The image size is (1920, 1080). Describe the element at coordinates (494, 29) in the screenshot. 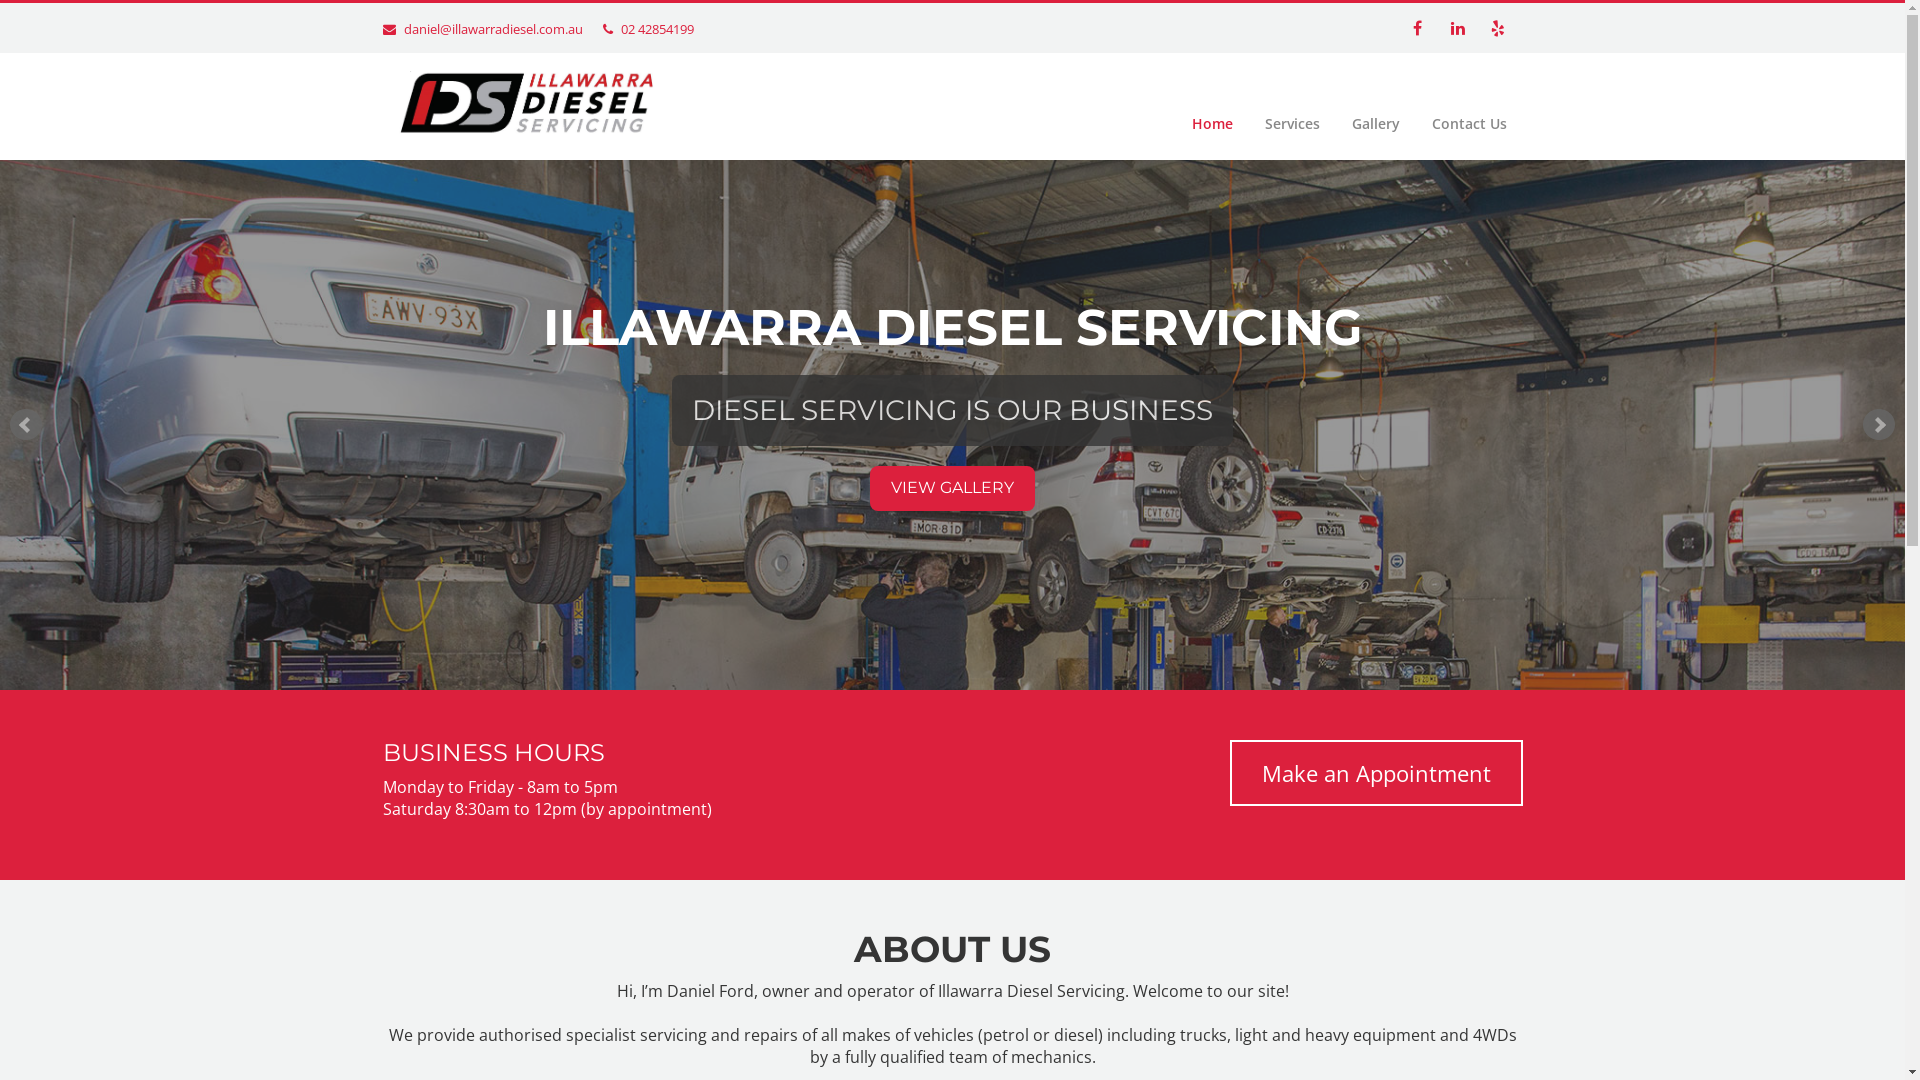

I see `daniel@illawarradiesel.com.au` at that location.